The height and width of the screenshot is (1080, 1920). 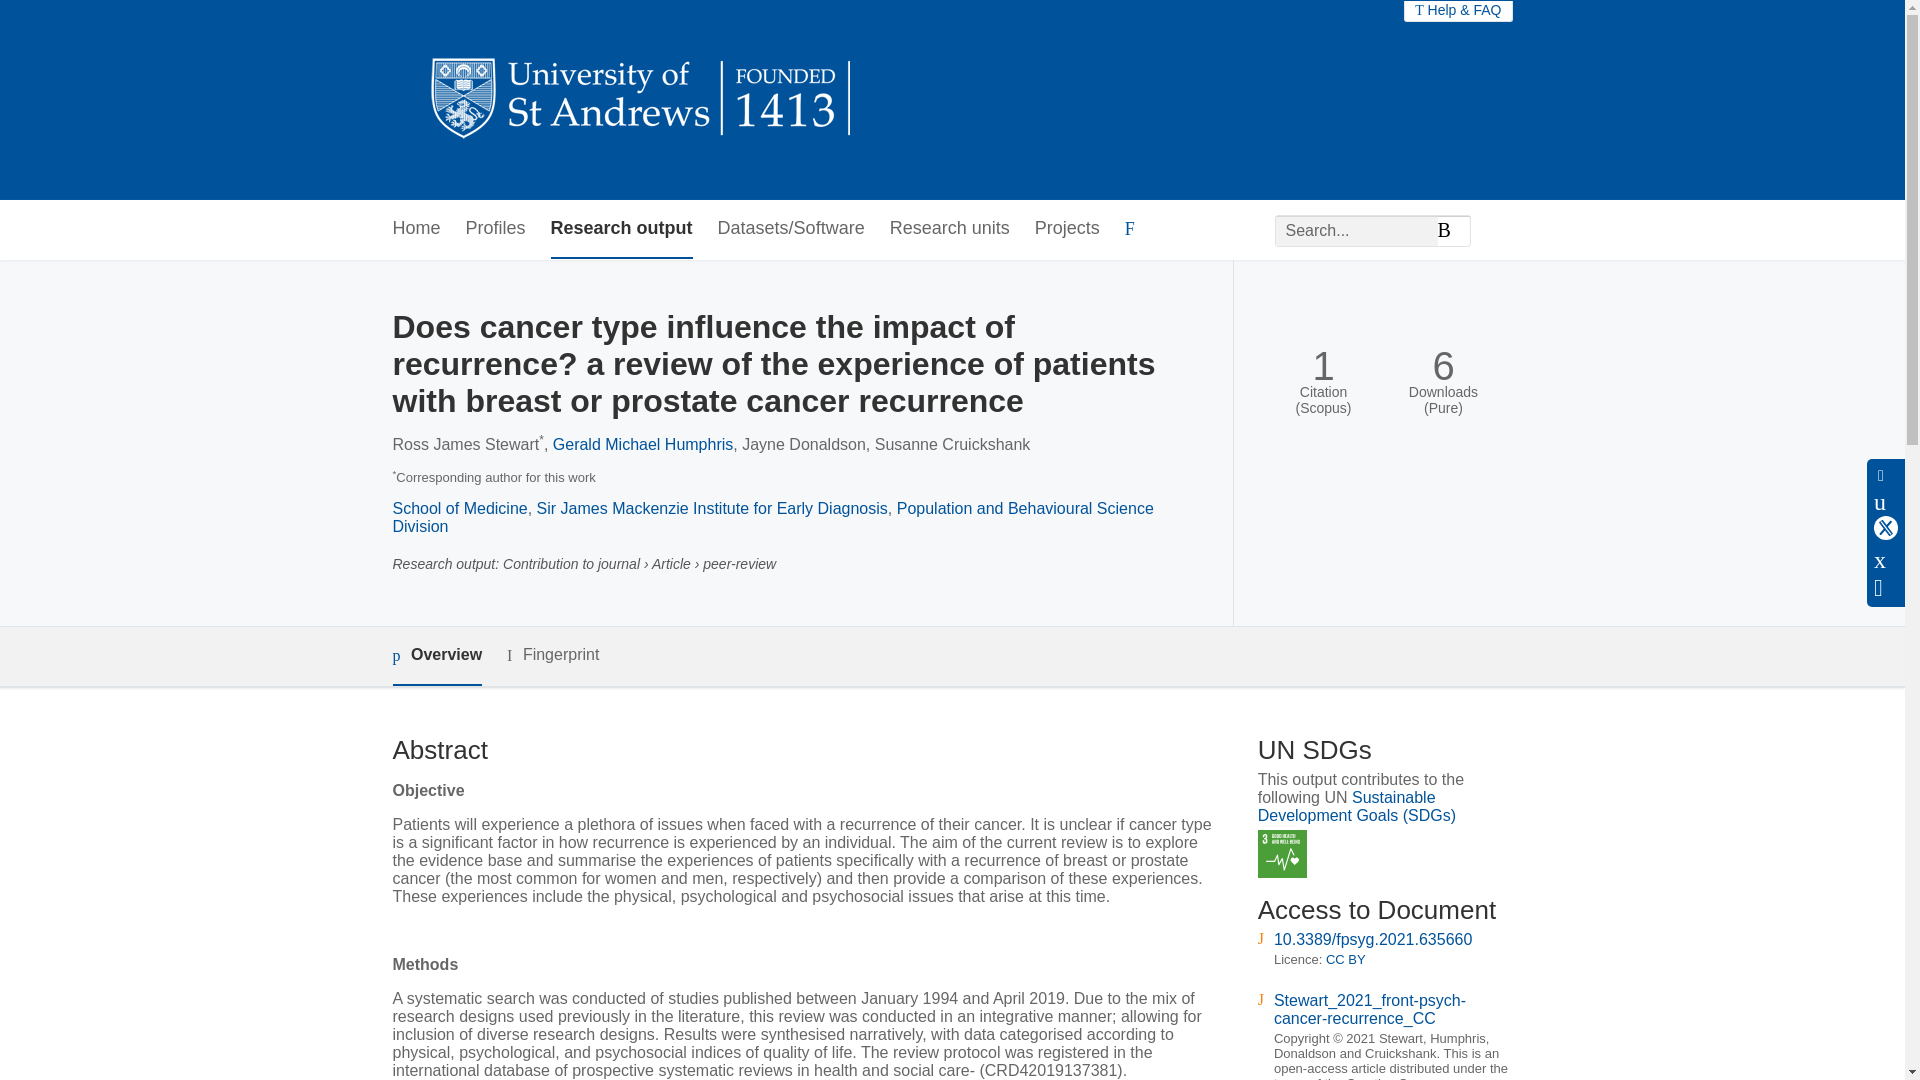 I want to click on Population and Behavioural Science Division, so click(x=772, y=517).